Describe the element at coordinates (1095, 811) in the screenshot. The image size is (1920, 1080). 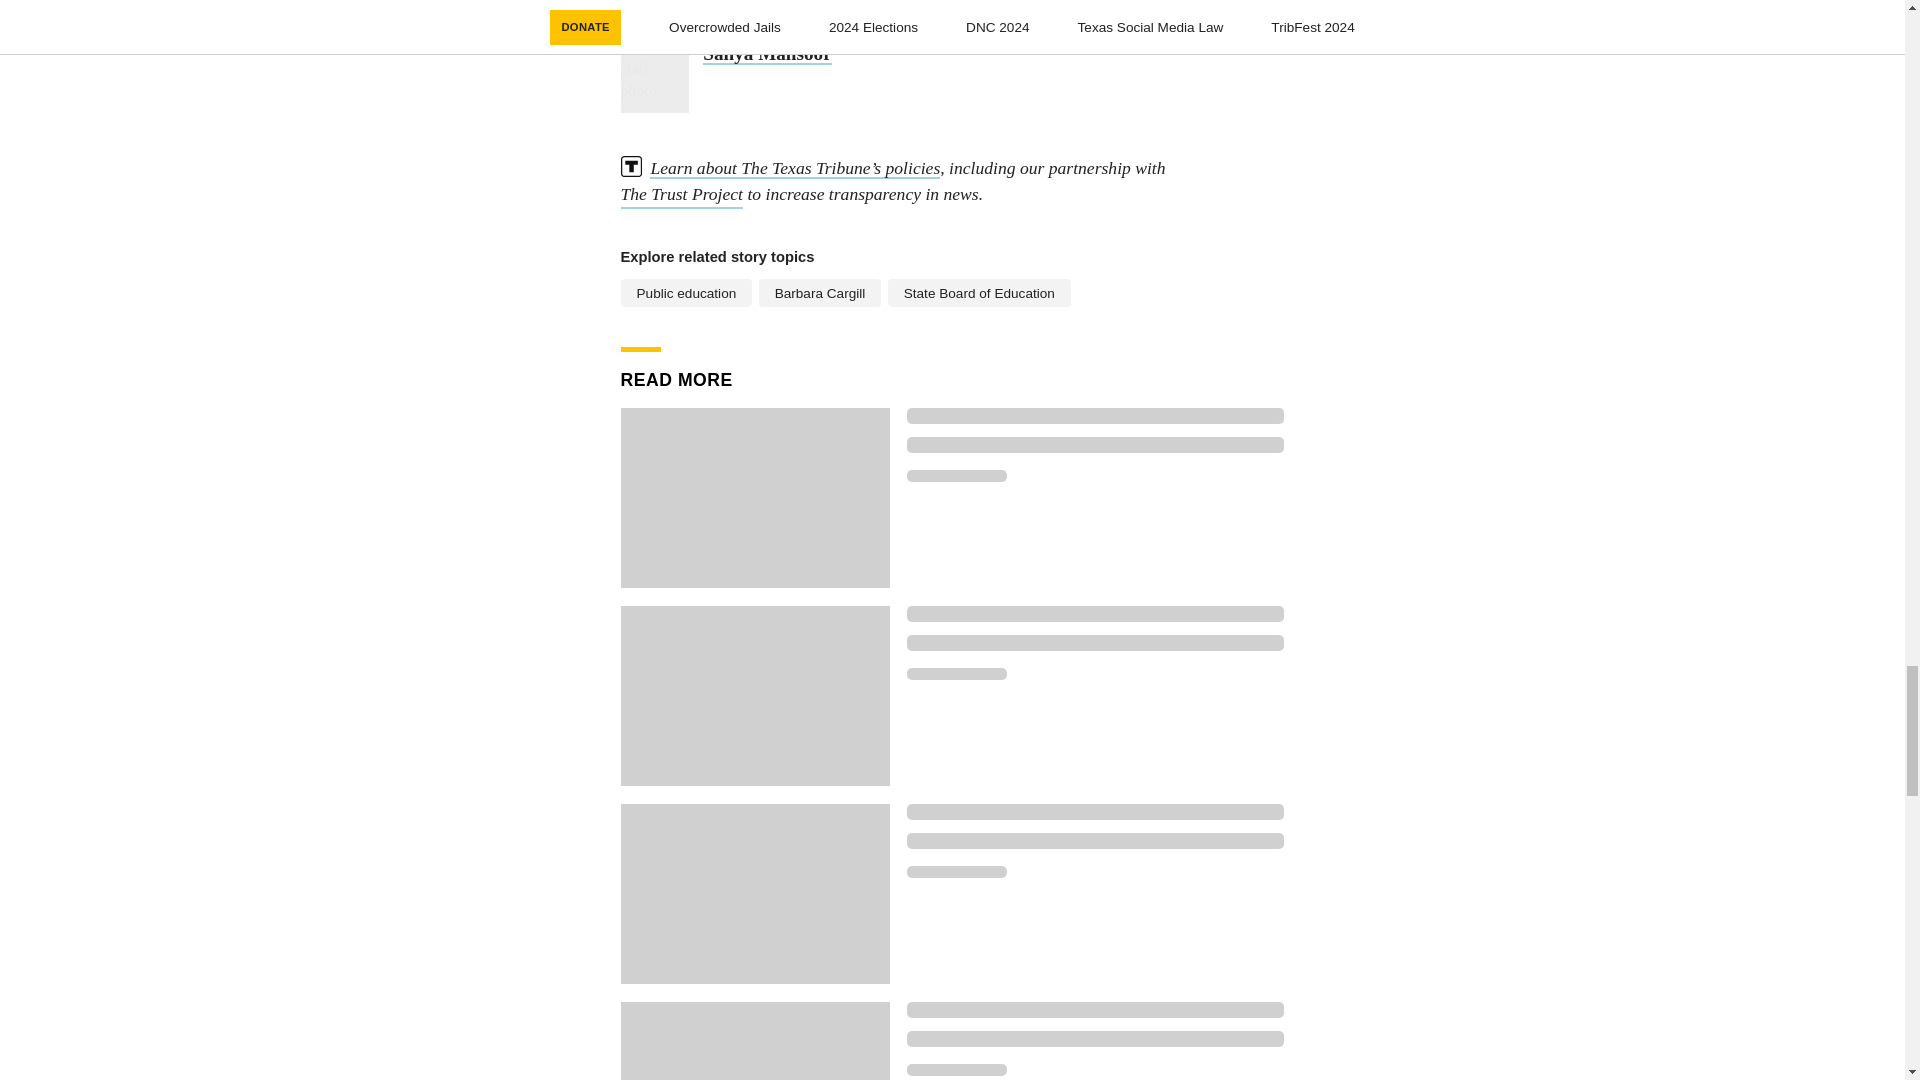
I see `Loading indicator` at that location.